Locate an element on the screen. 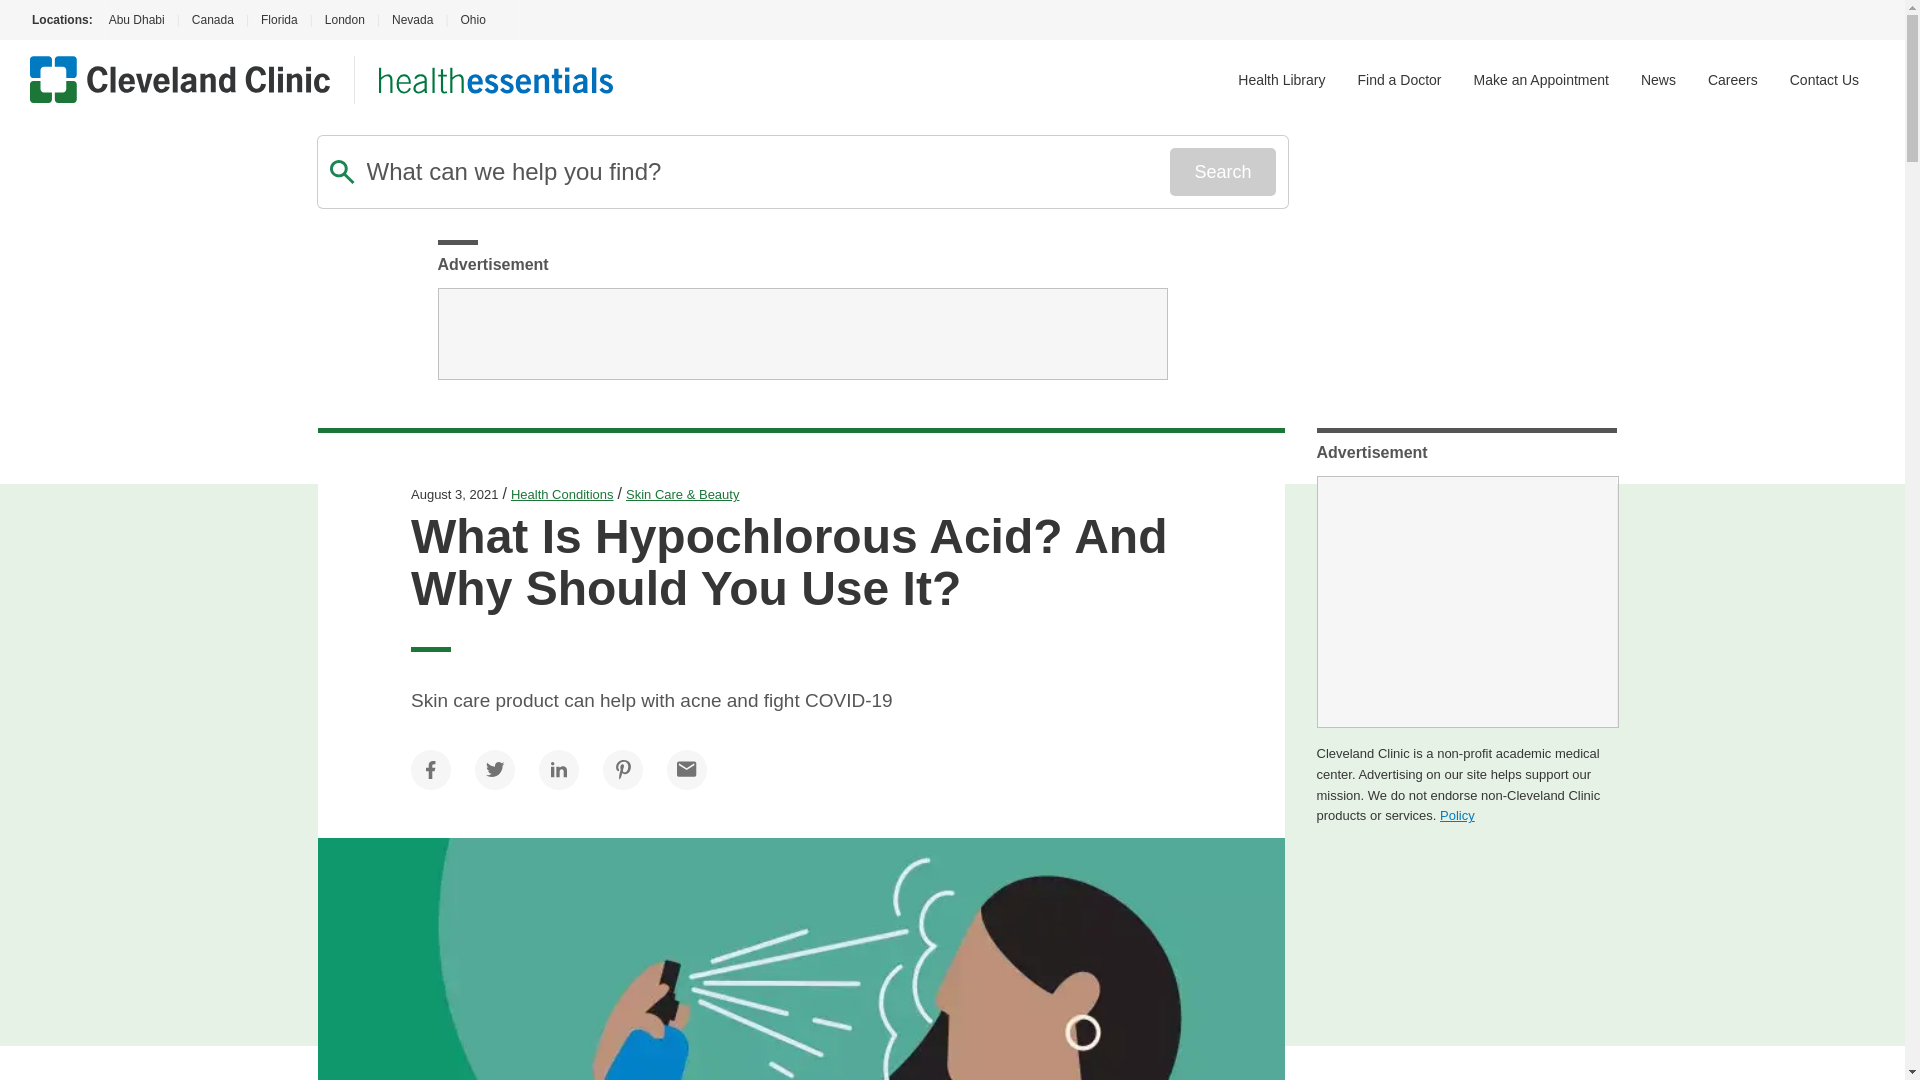 The height and width of the screenshot is (1080, 1920). Contact Us is located at coordinates (1824, 80).